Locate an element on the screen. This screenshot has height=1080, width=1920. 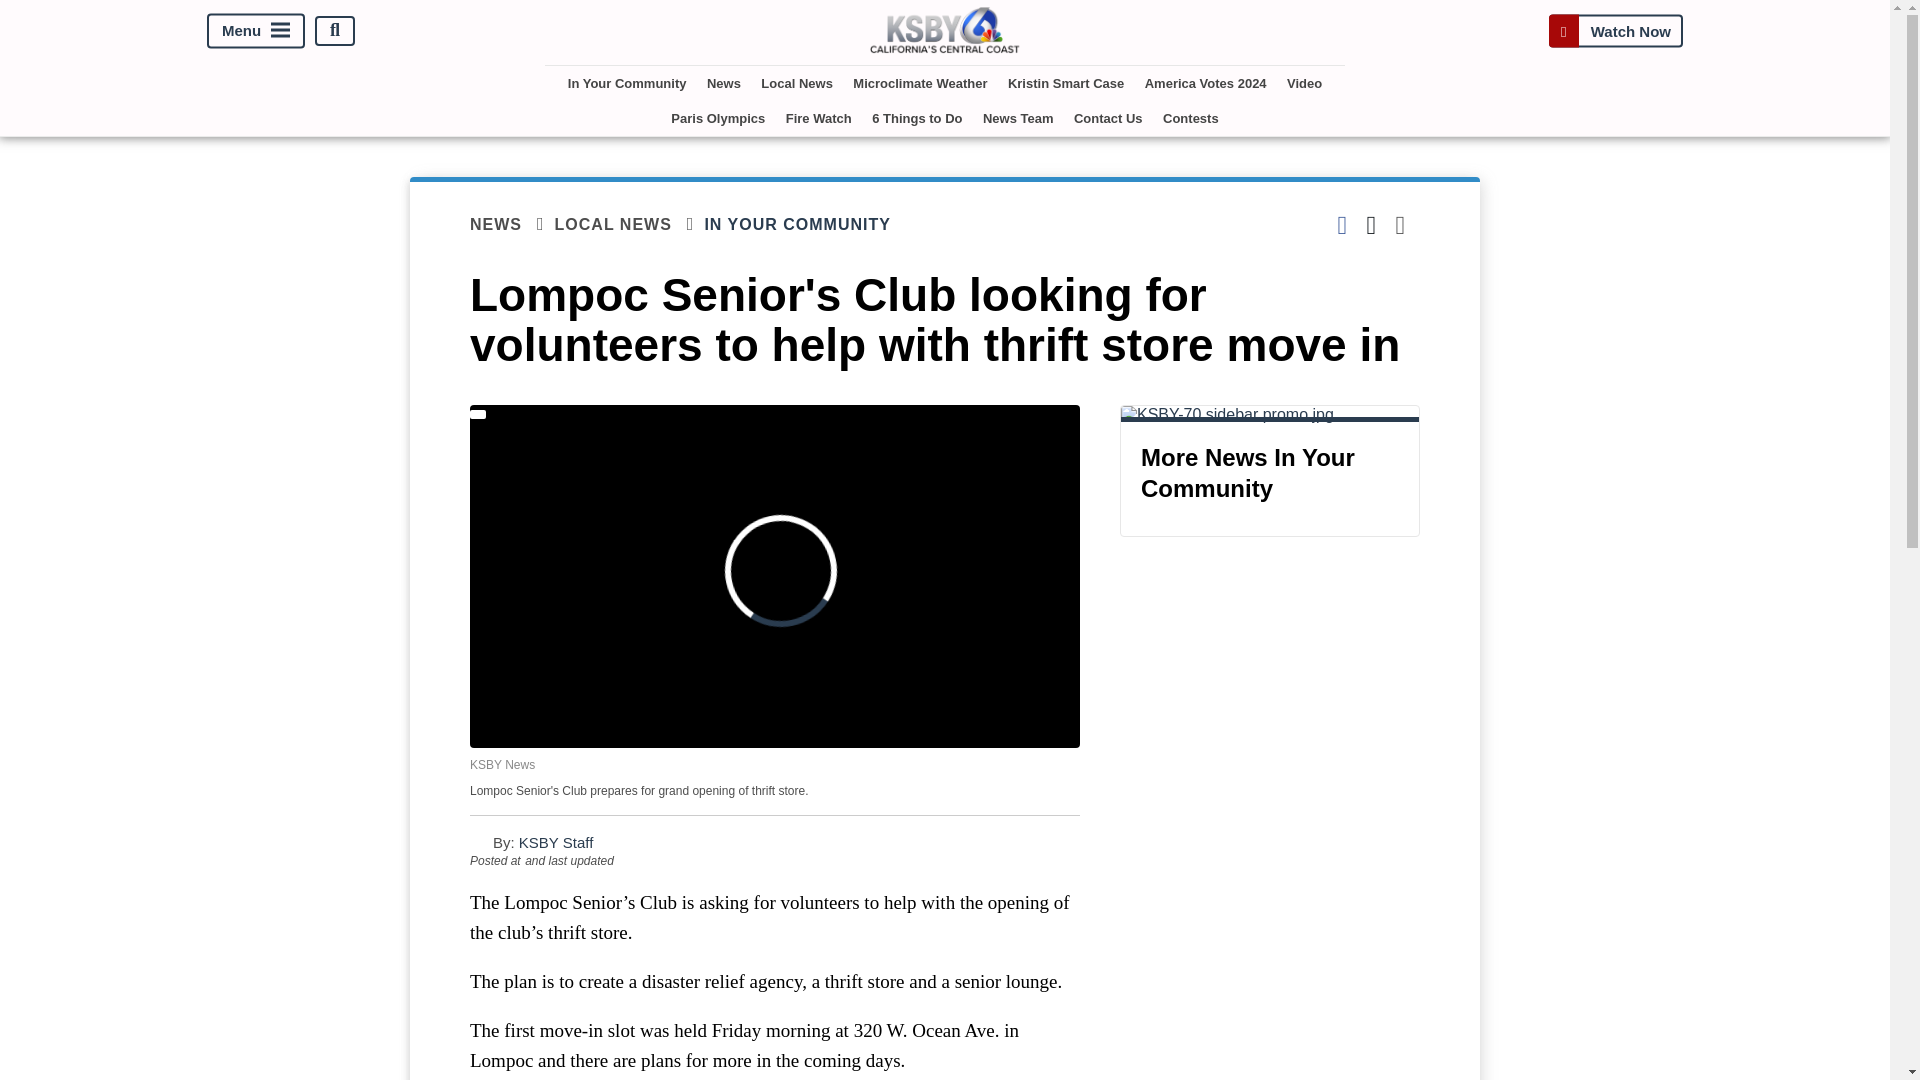
Watch Now is located at coordinates (1615, 30).